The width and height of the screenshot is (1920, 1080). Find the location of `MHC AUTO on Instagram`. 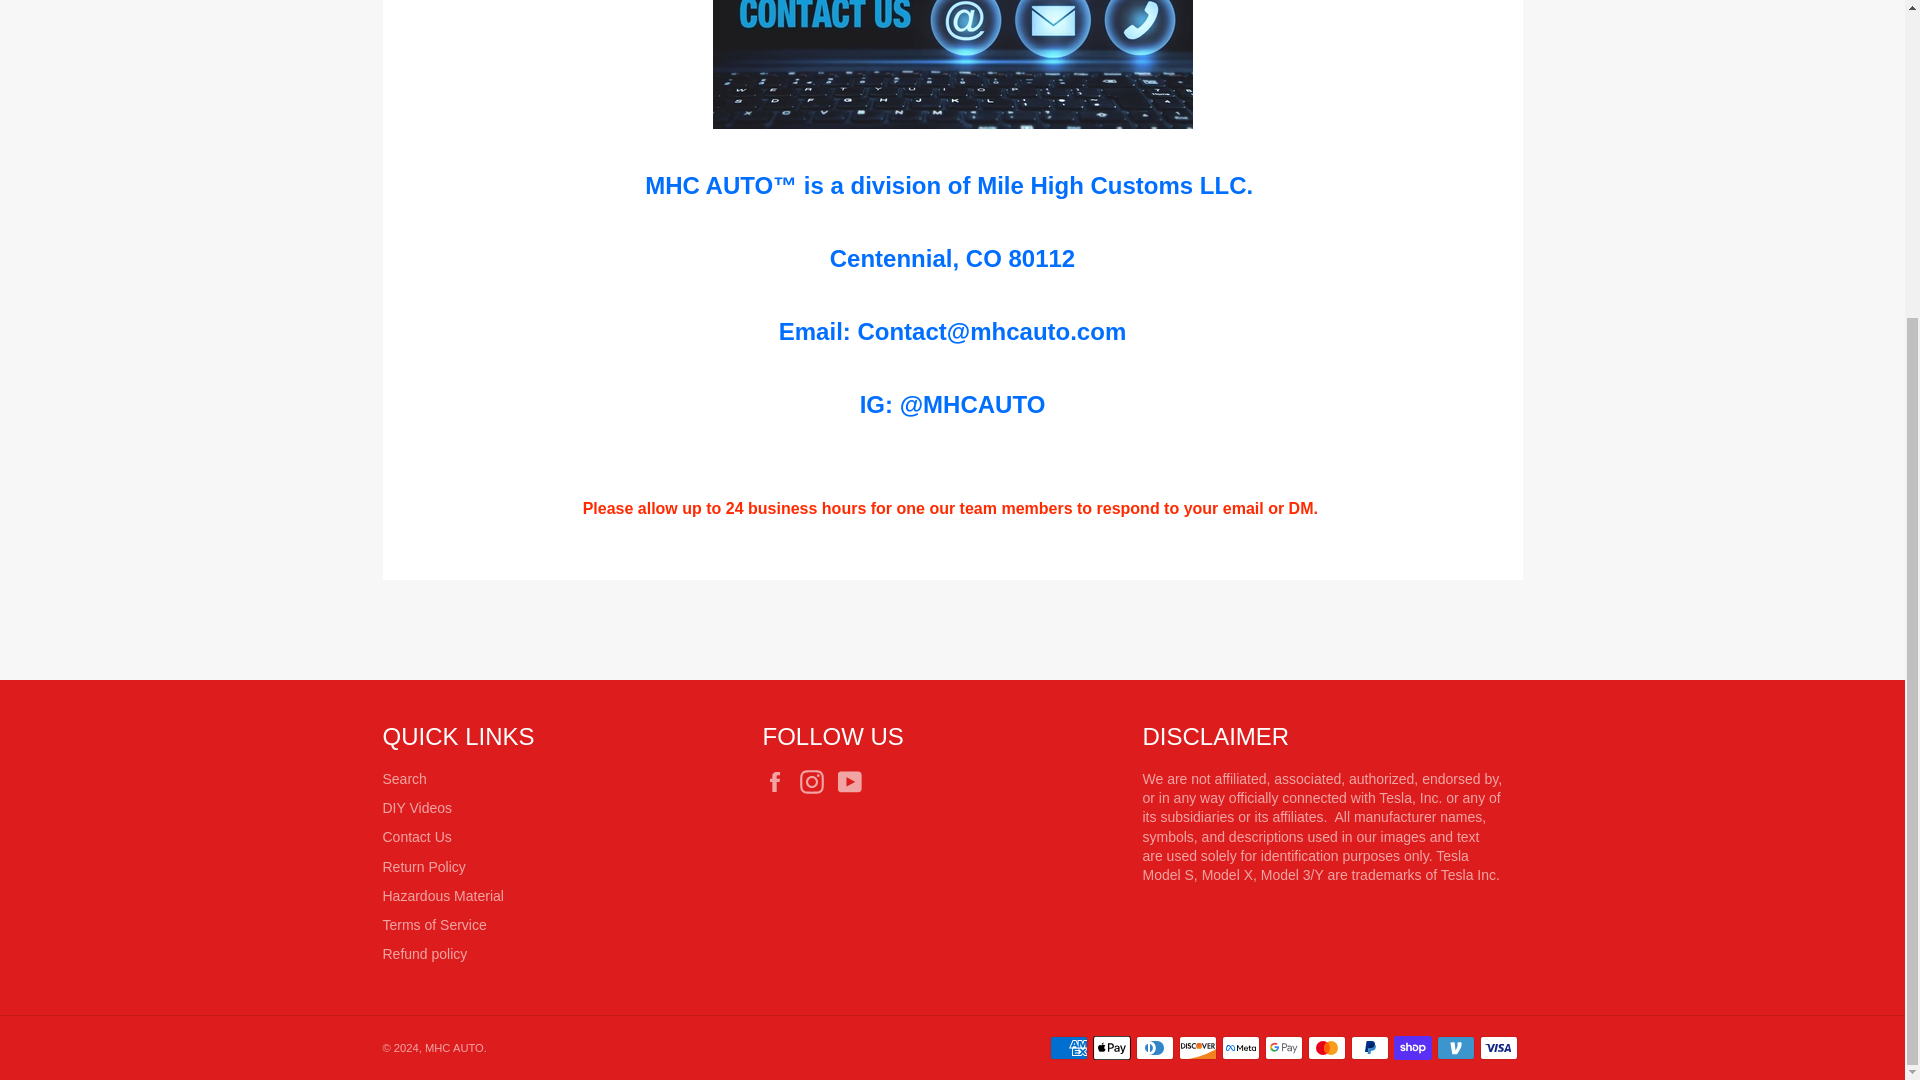

MHC AUTO on Instagram is located at coordinates (816, 782).